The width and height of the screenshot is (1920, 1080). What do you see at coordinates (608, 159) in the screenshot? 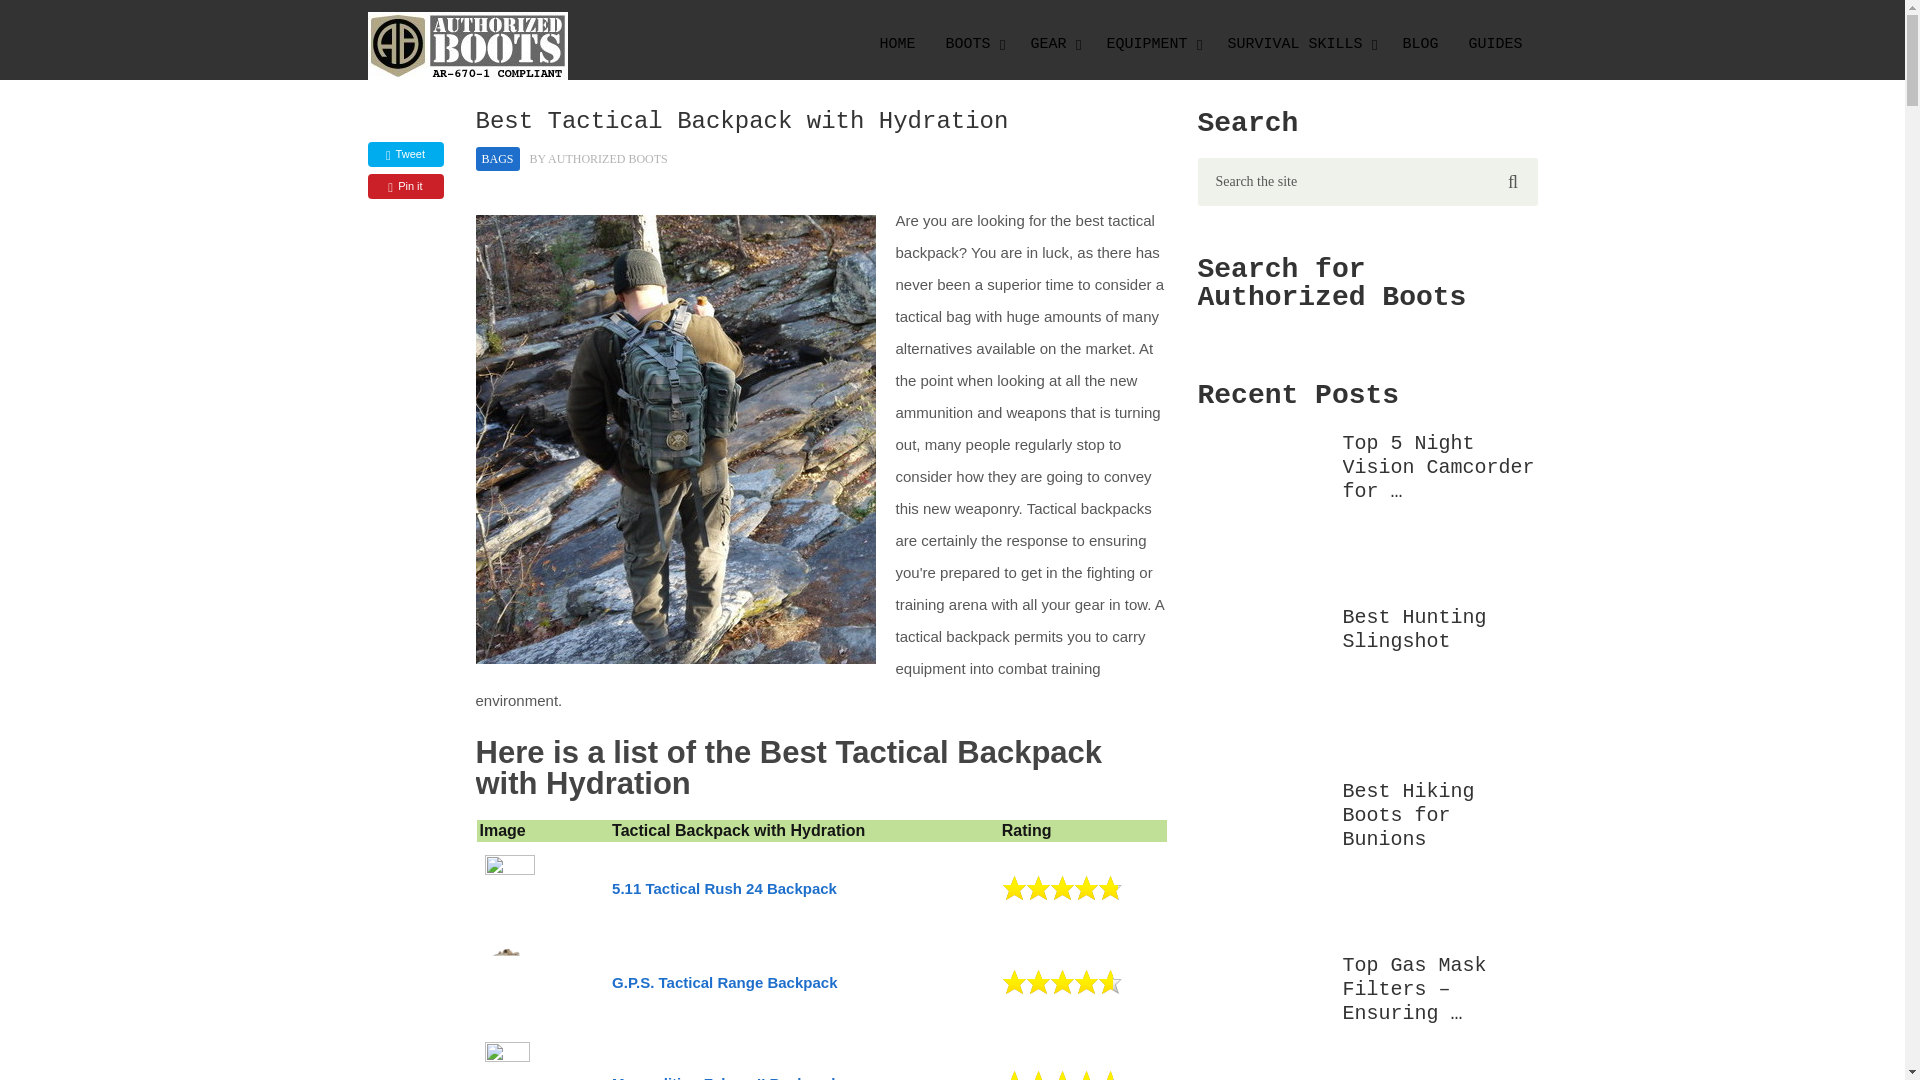
I see `Posts by Authorized Boots` at bounding box center [608, 159].